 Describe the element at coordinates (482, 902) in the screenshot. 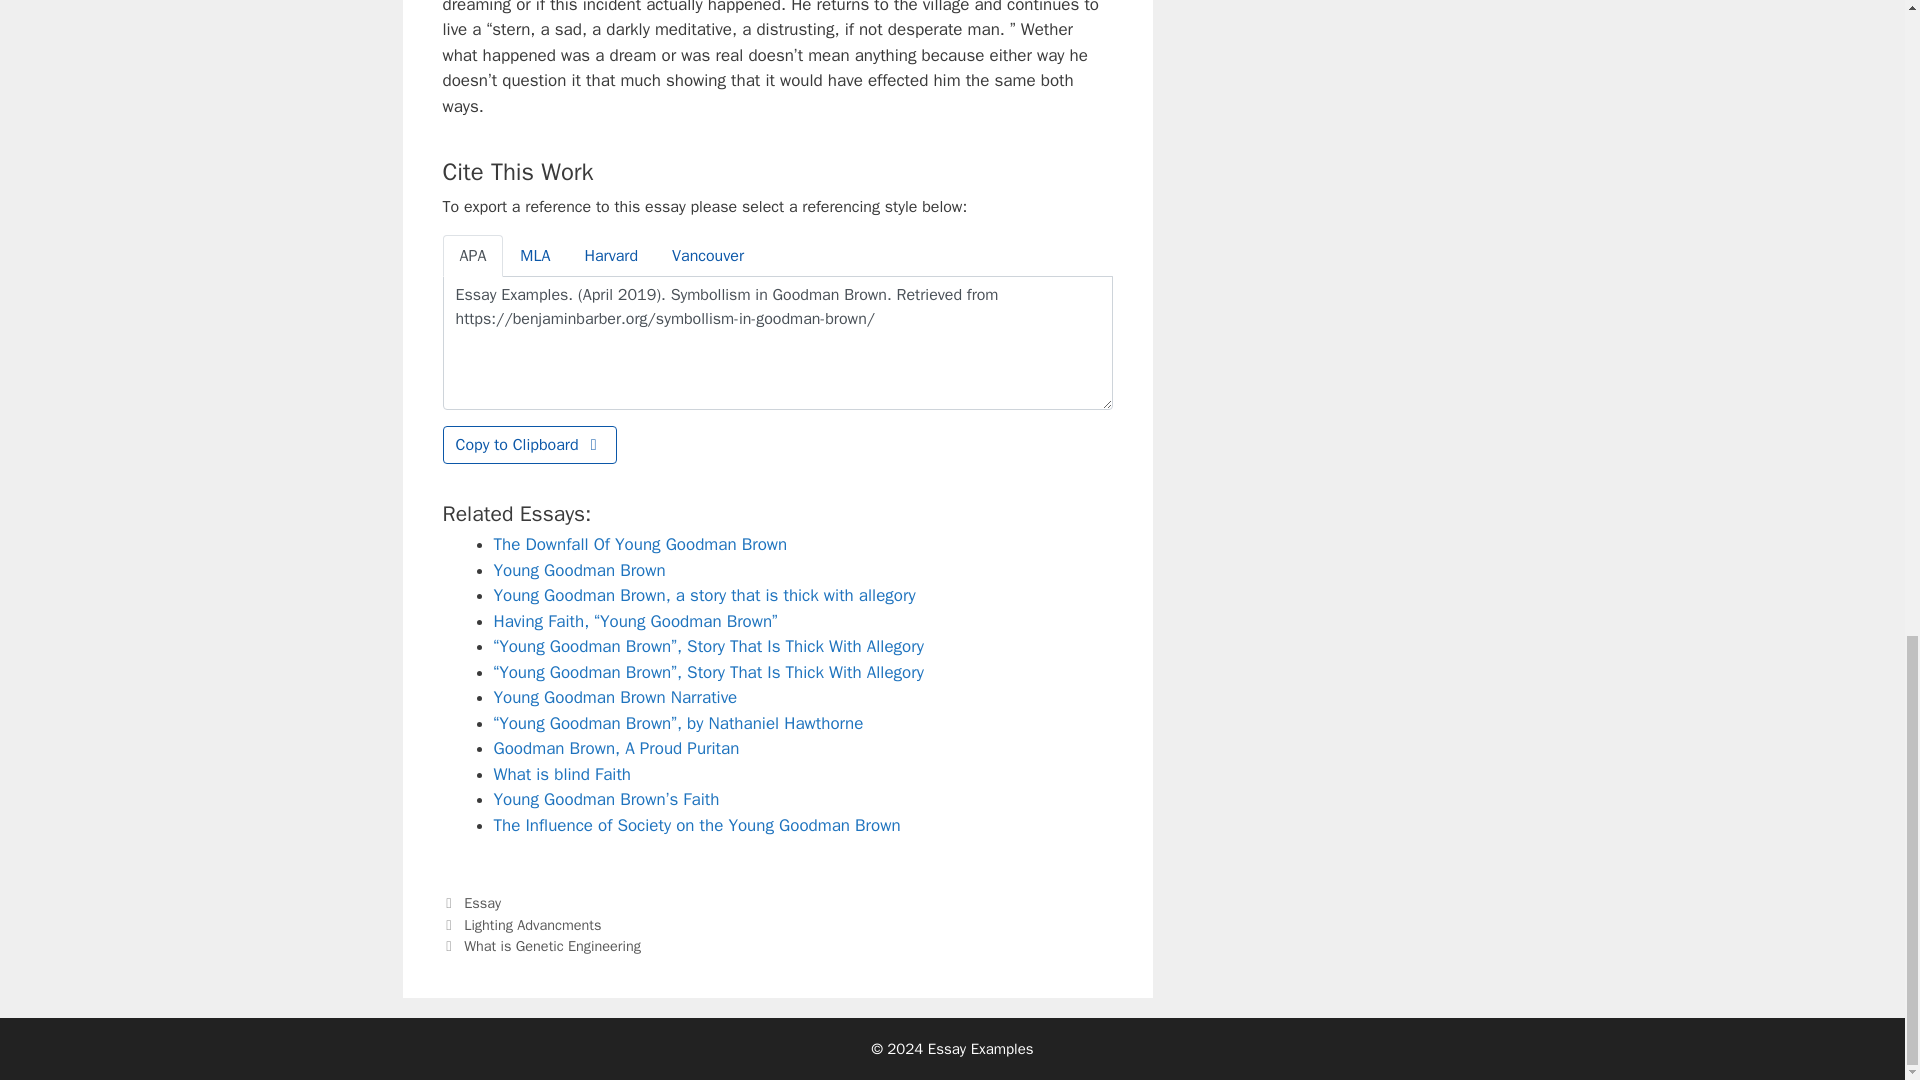

I see `Essay` at that location.